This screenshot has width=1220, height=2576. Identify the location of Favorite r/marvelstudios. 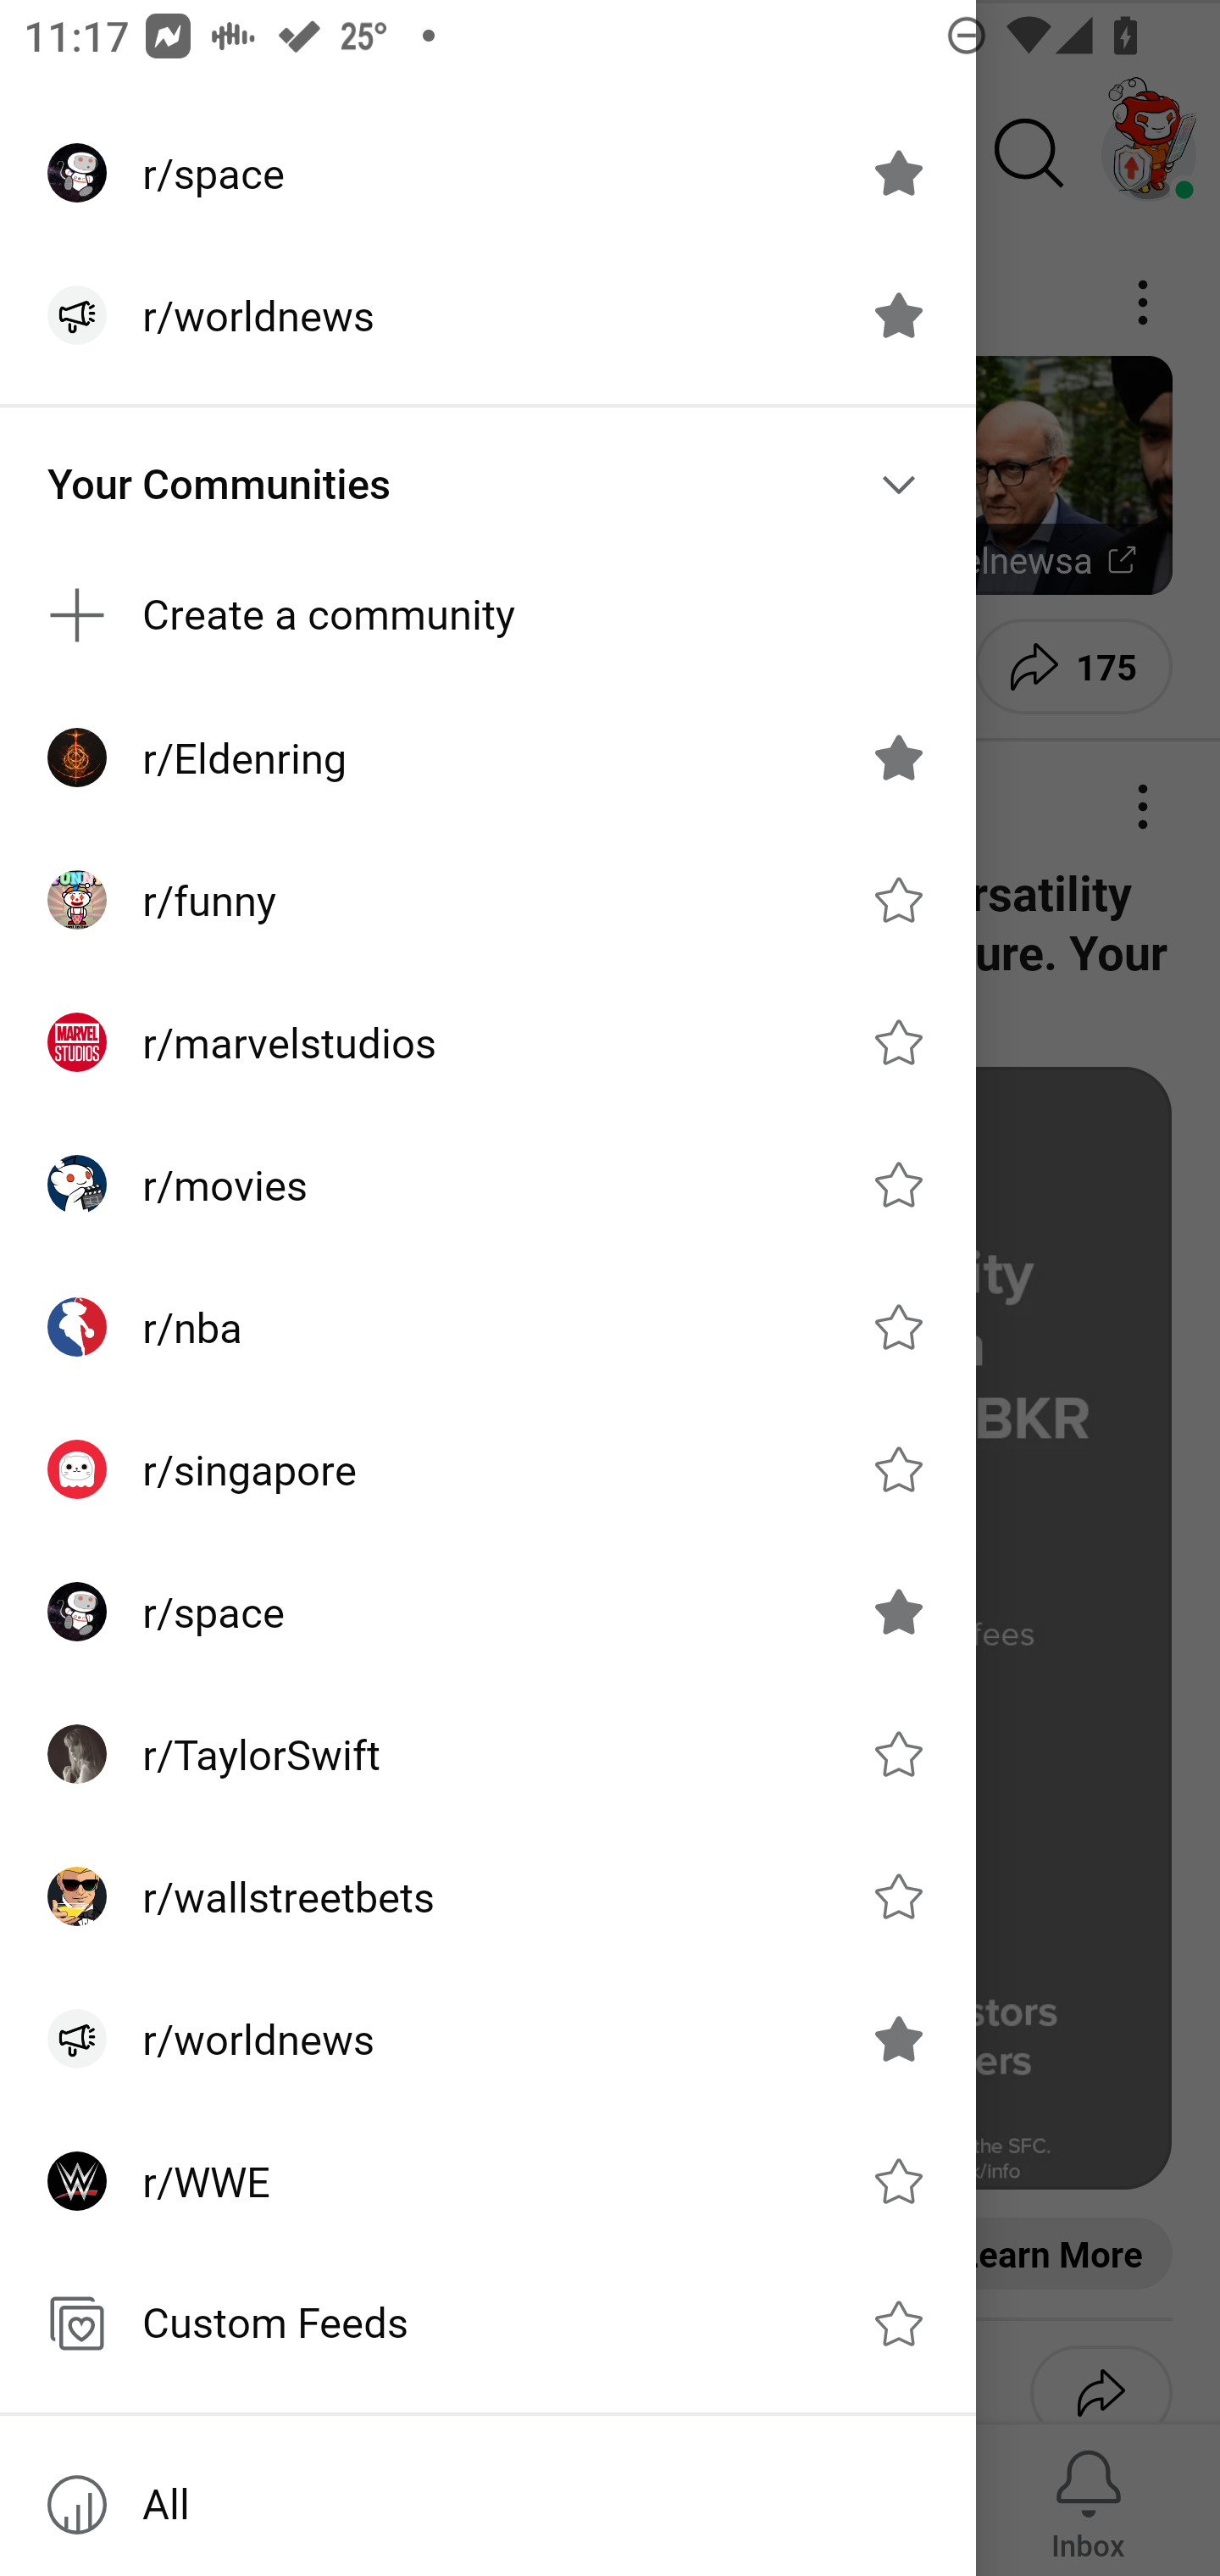
(898, 1042).